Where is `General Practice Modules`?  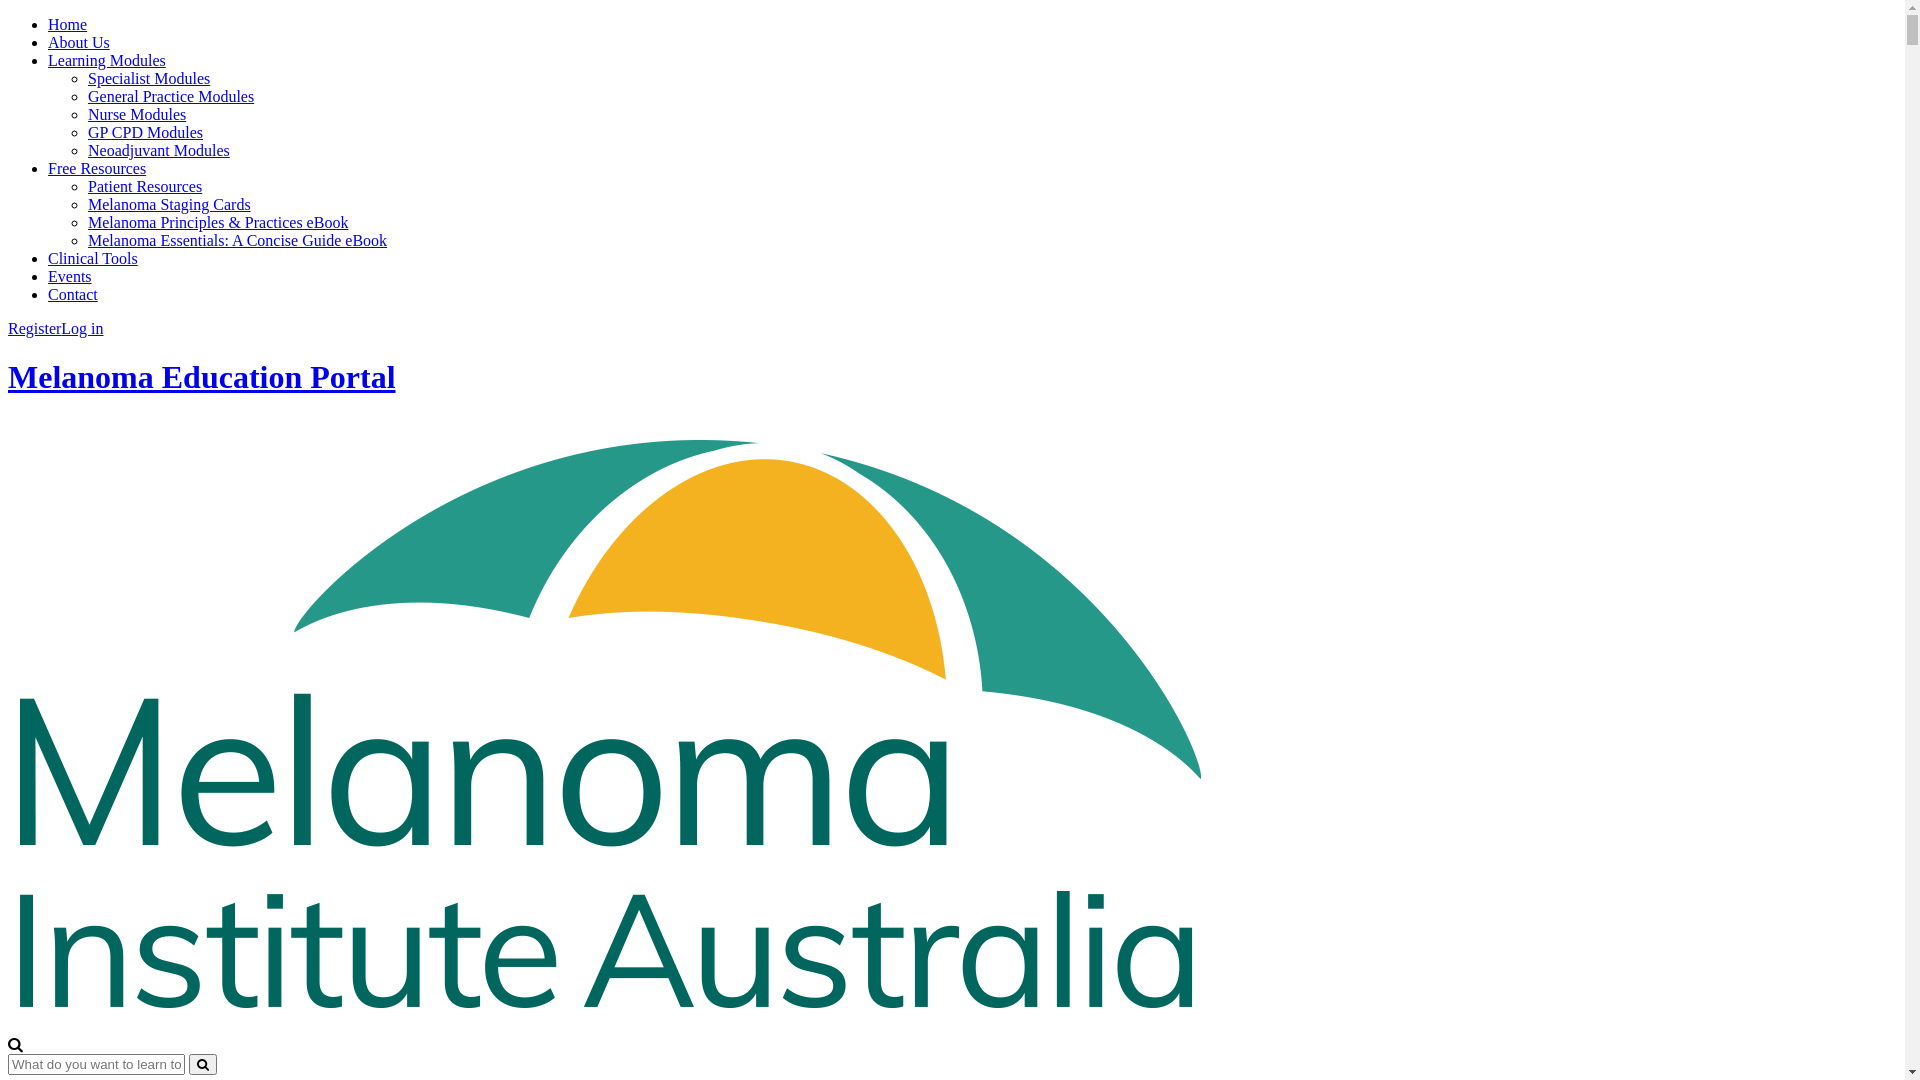 General Practice Modules is located at coordinates (171, 96).